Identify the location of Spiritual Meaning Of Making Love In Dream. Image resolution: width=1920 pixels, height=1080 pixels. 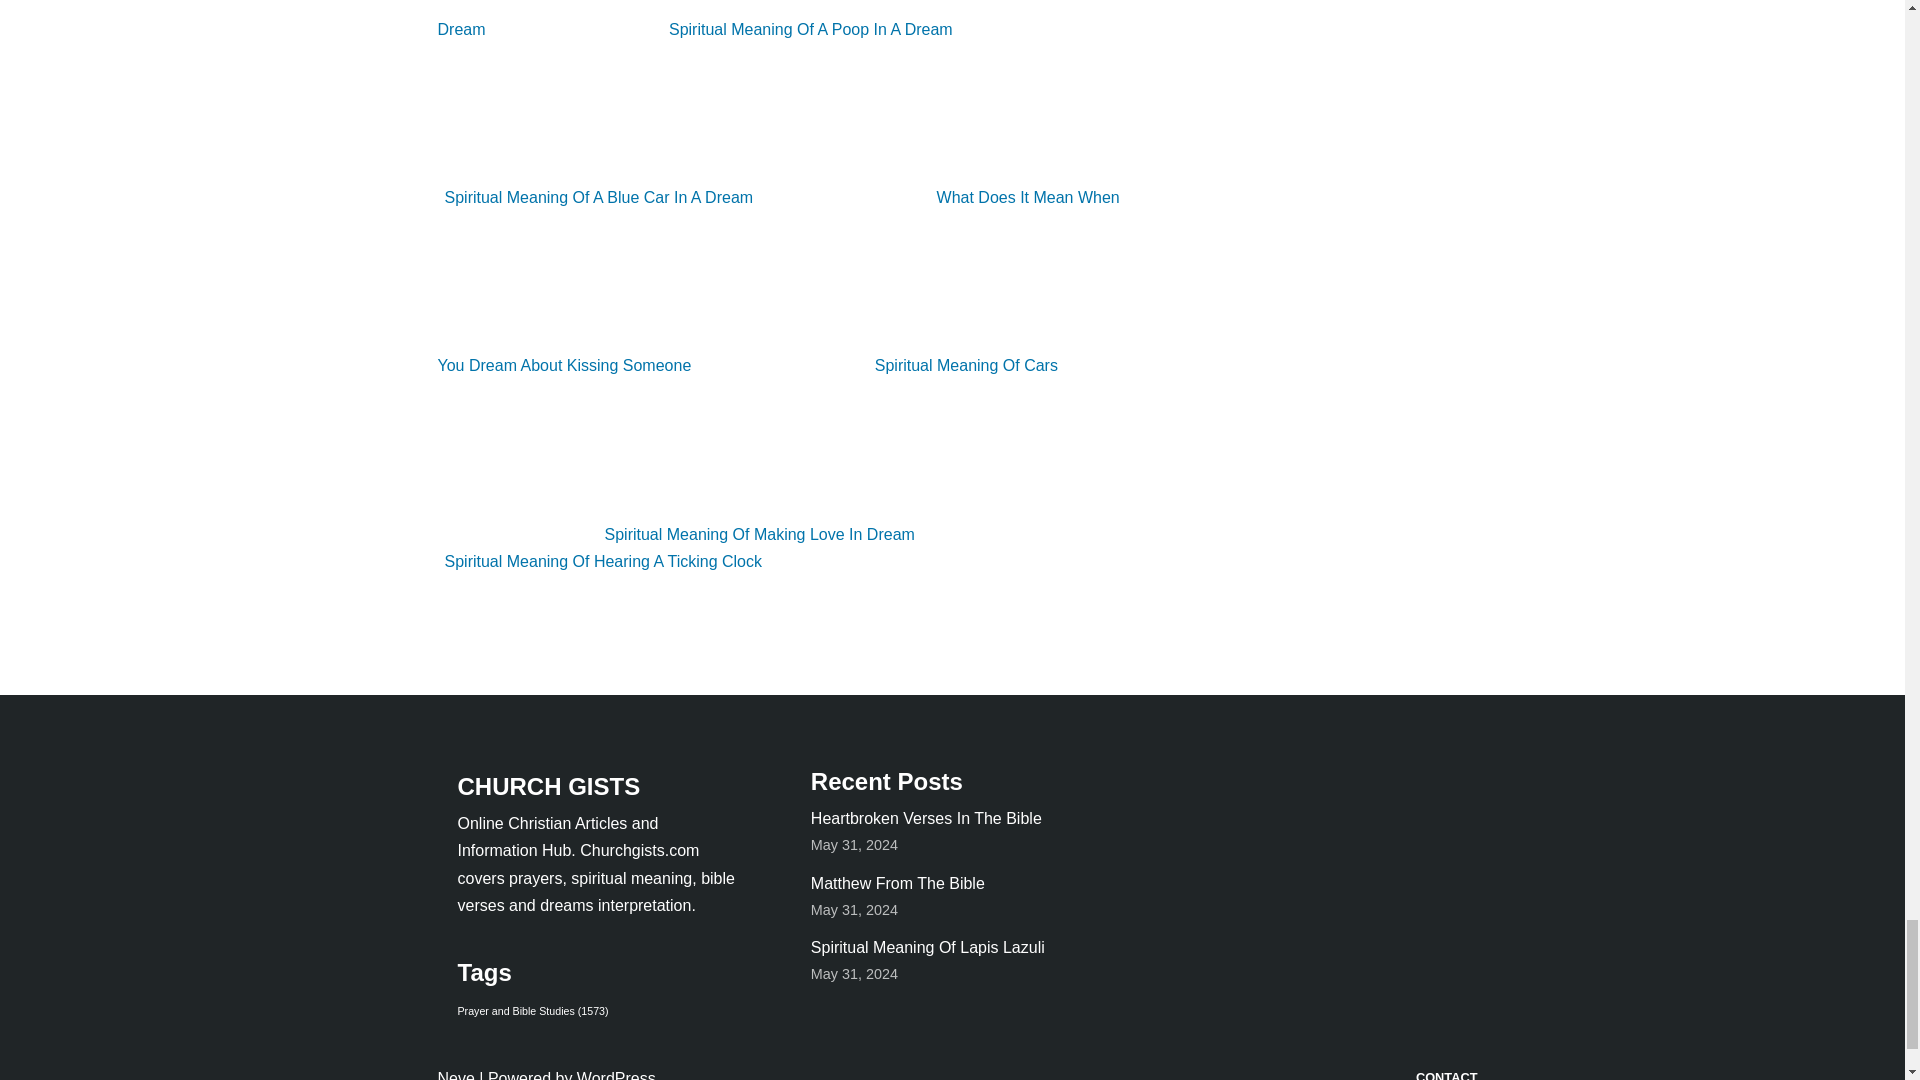
(679, 534).